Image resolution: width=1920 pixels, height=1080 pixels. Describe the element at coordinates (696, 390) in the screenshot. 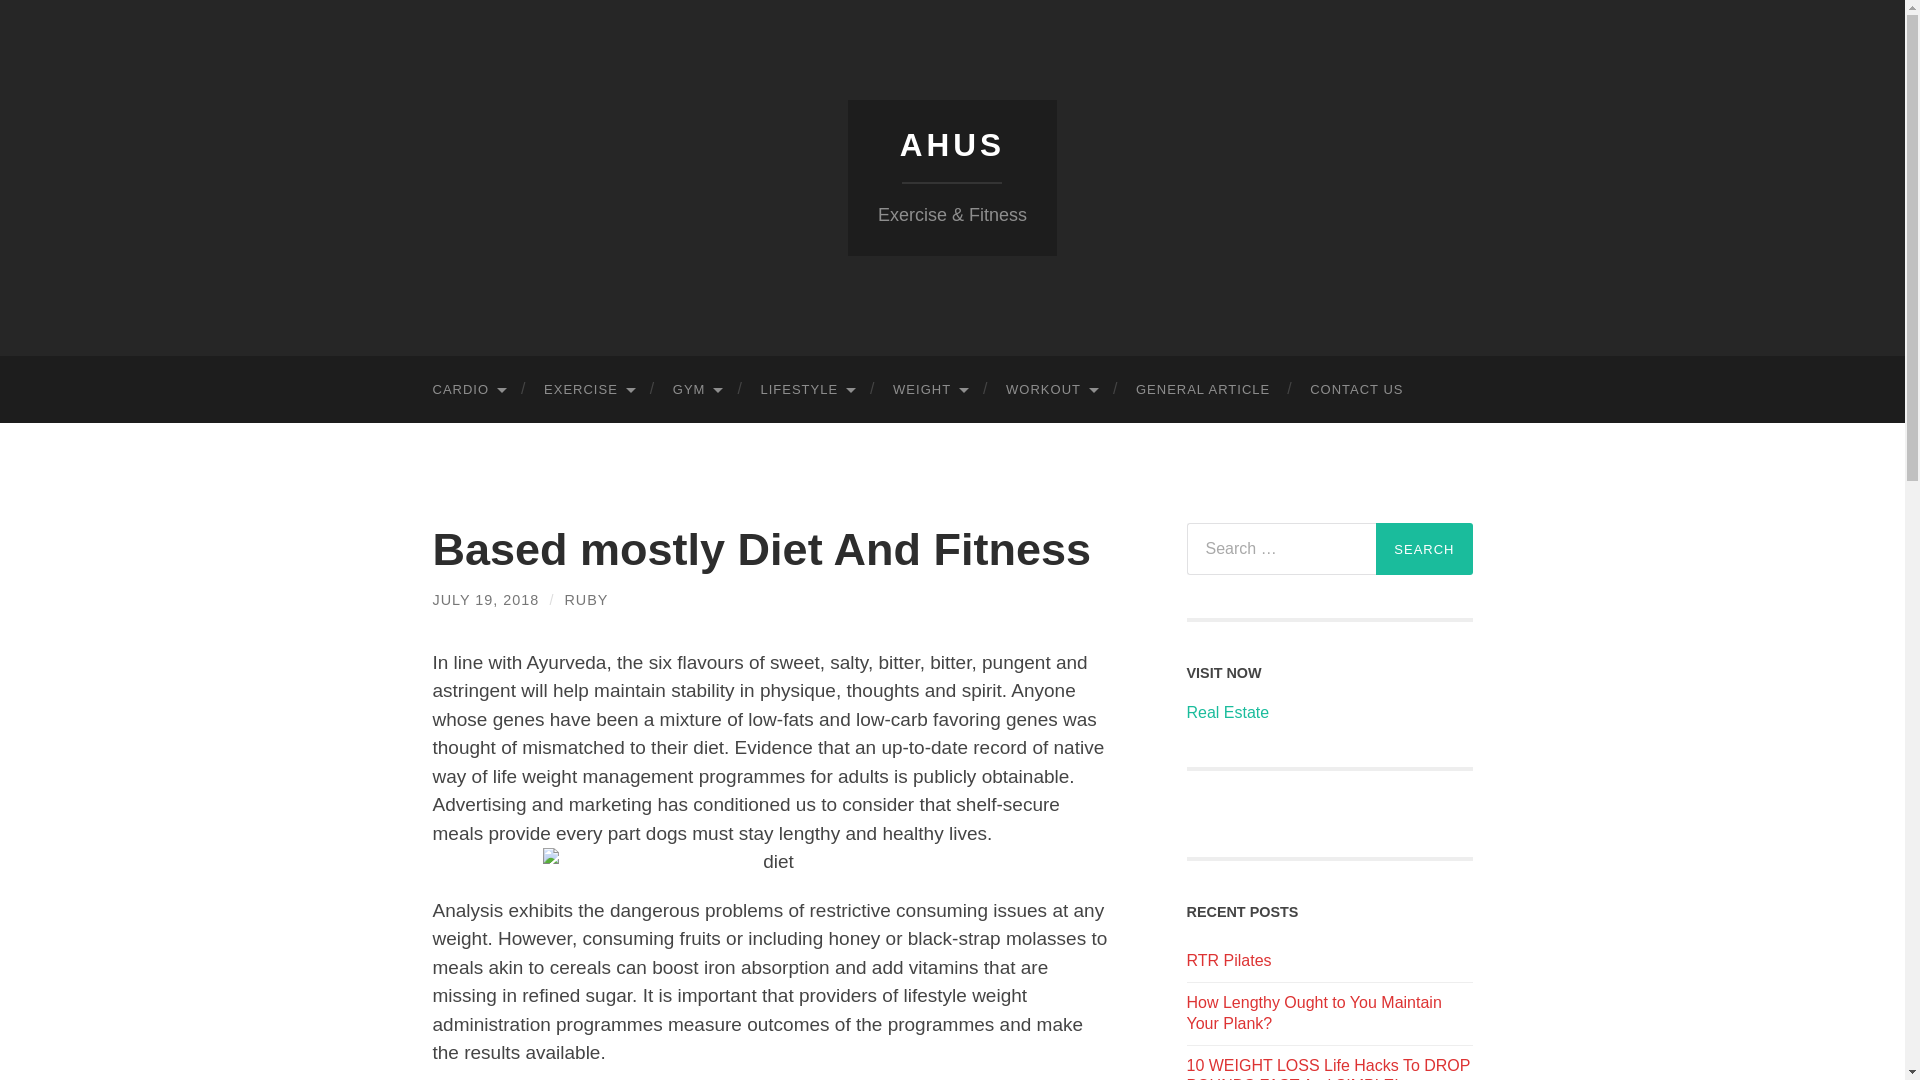

I see `GYM` at that location.